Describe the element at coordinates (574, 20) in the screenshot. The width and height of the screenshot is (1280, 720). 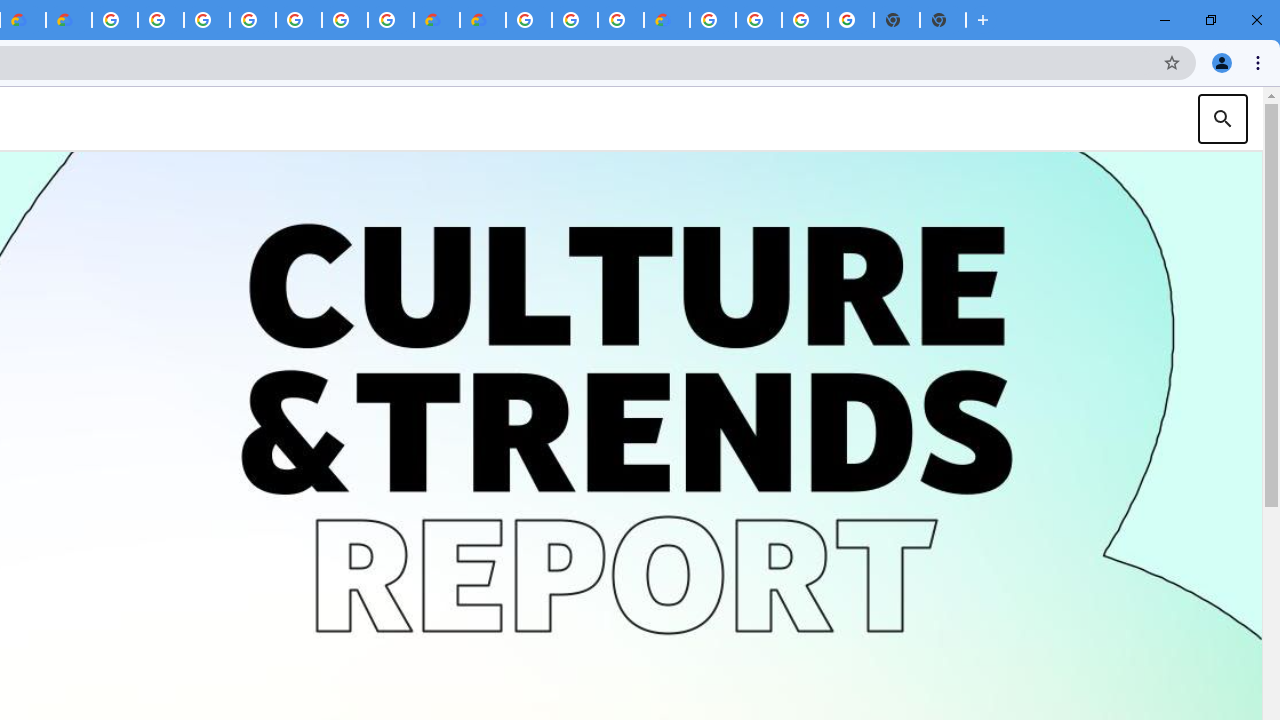
I see `Browse Chrome as a guest - Computer - Google Chrome Help` at that location.